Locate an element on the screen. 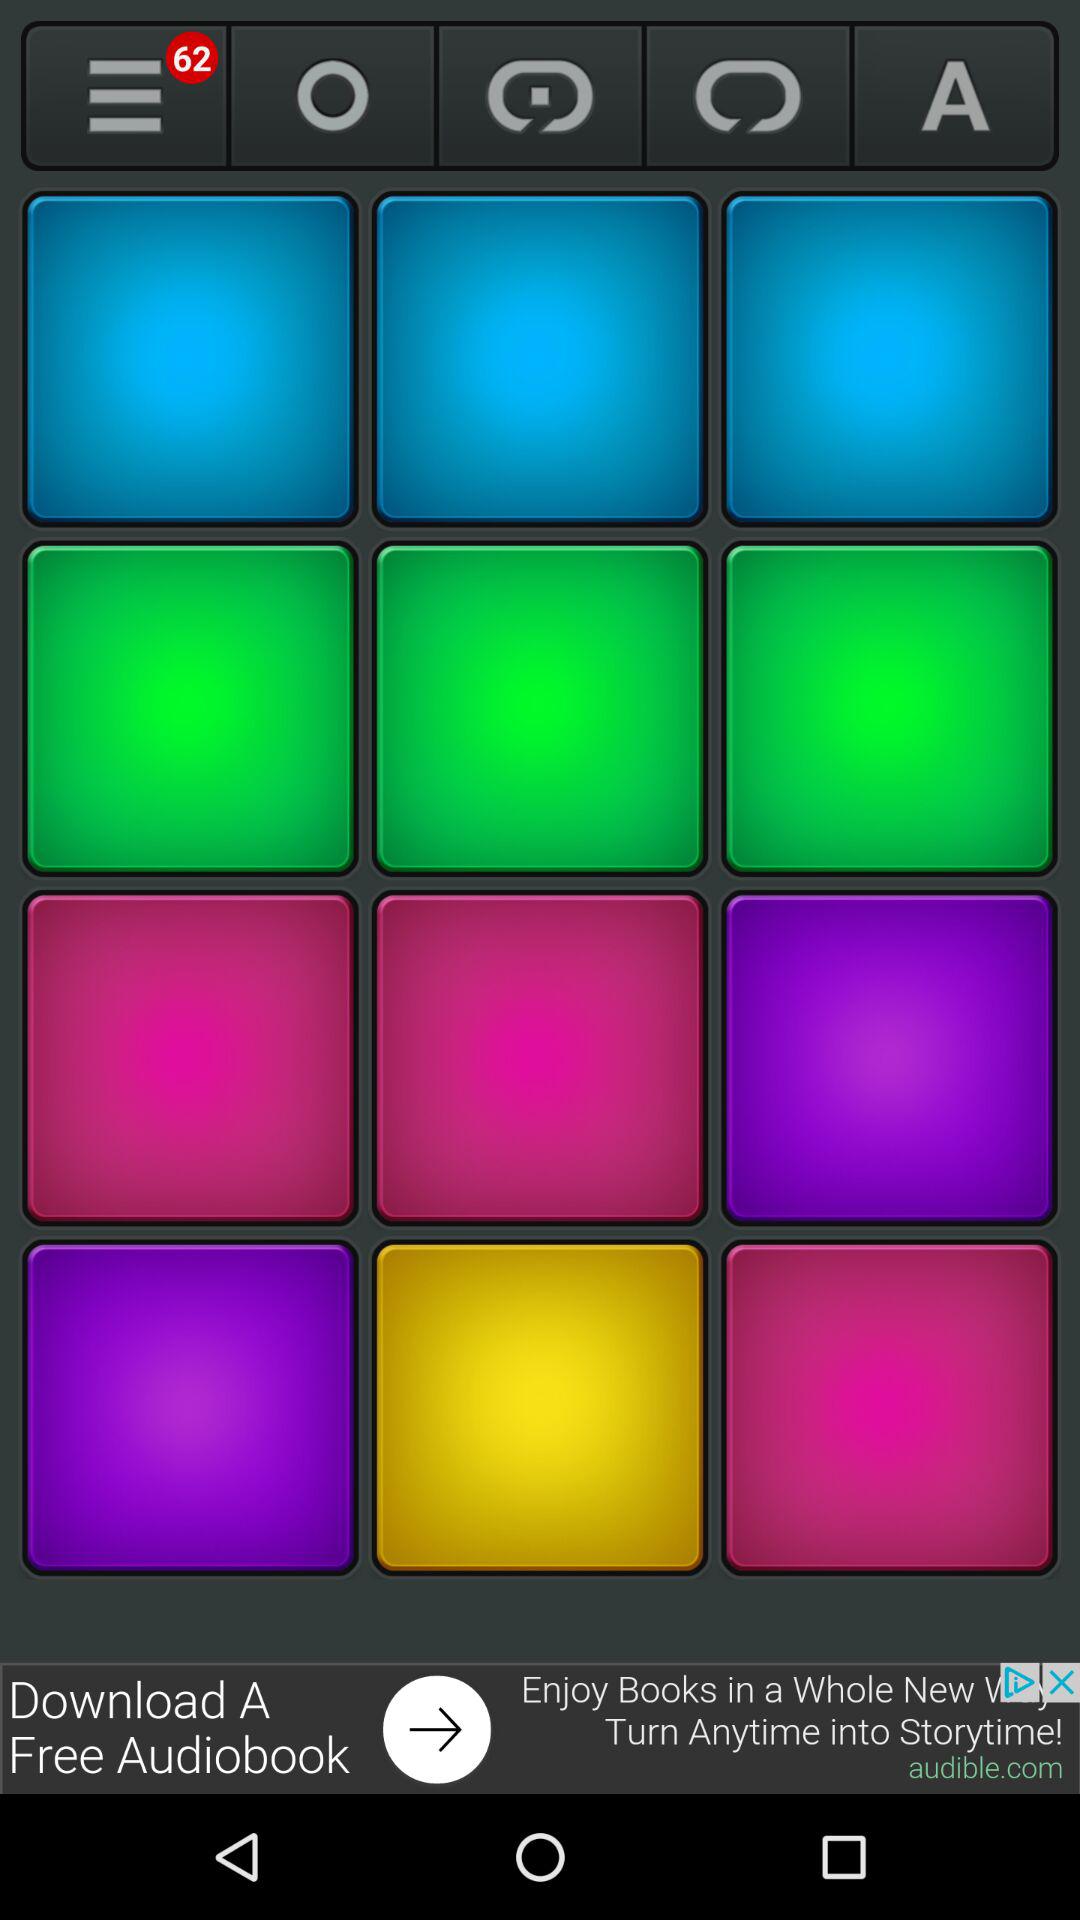 This screenshot has width=1080, height=1920. green button is located at coordinates (540, 708).